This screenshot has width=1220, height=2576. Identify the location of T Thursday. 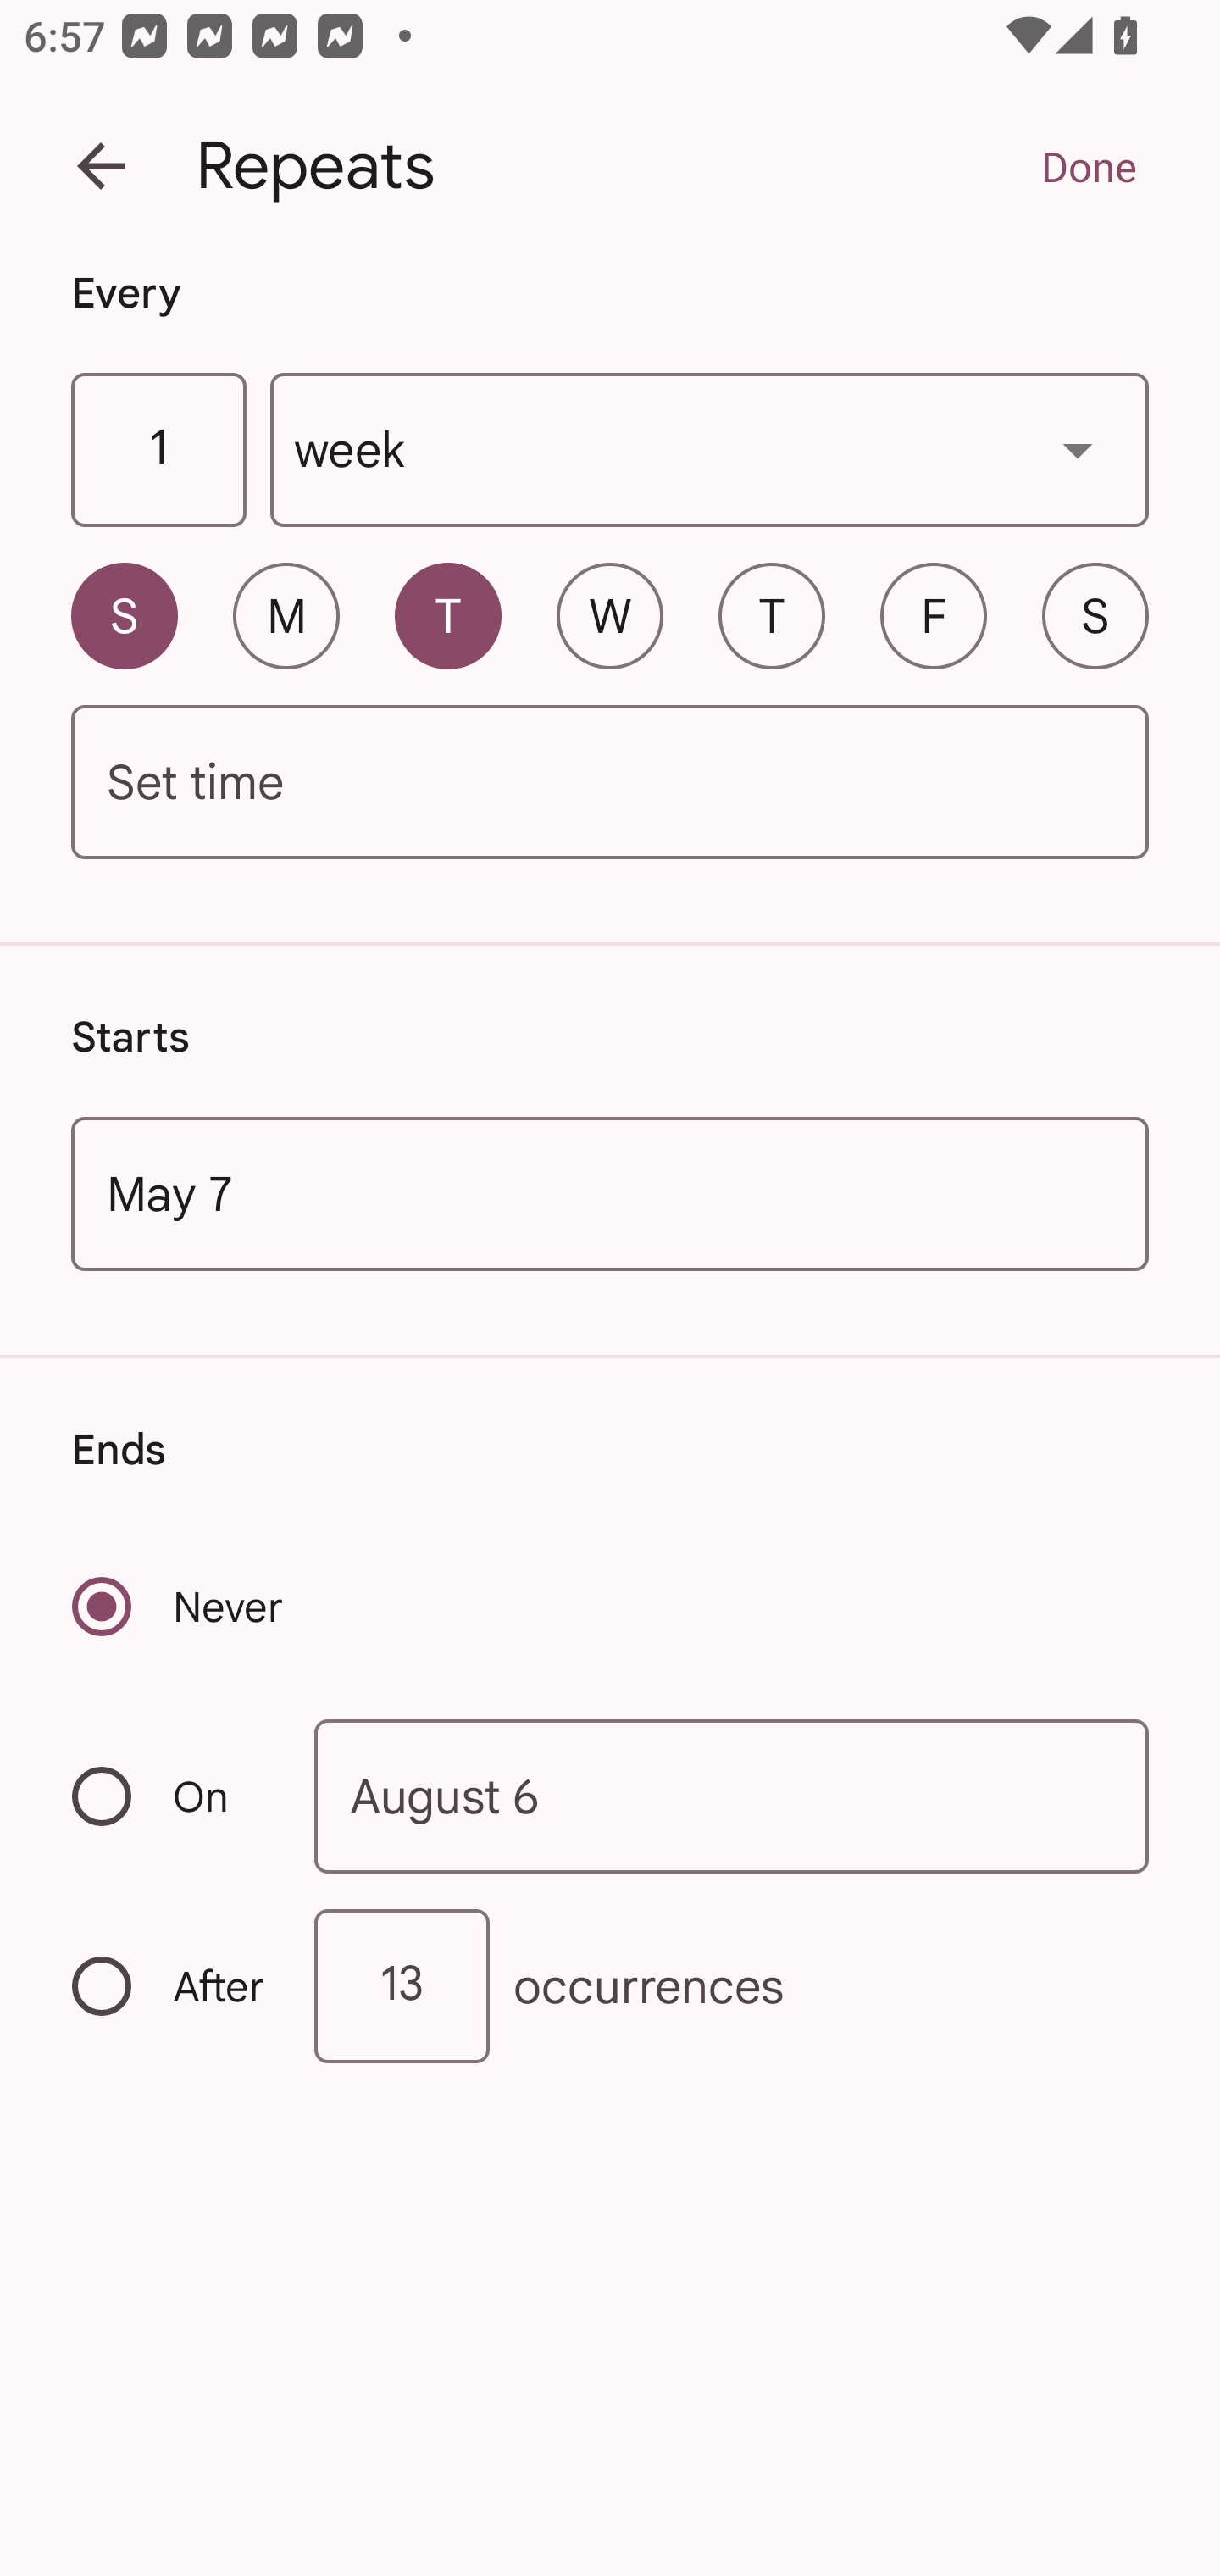
(771, 615).